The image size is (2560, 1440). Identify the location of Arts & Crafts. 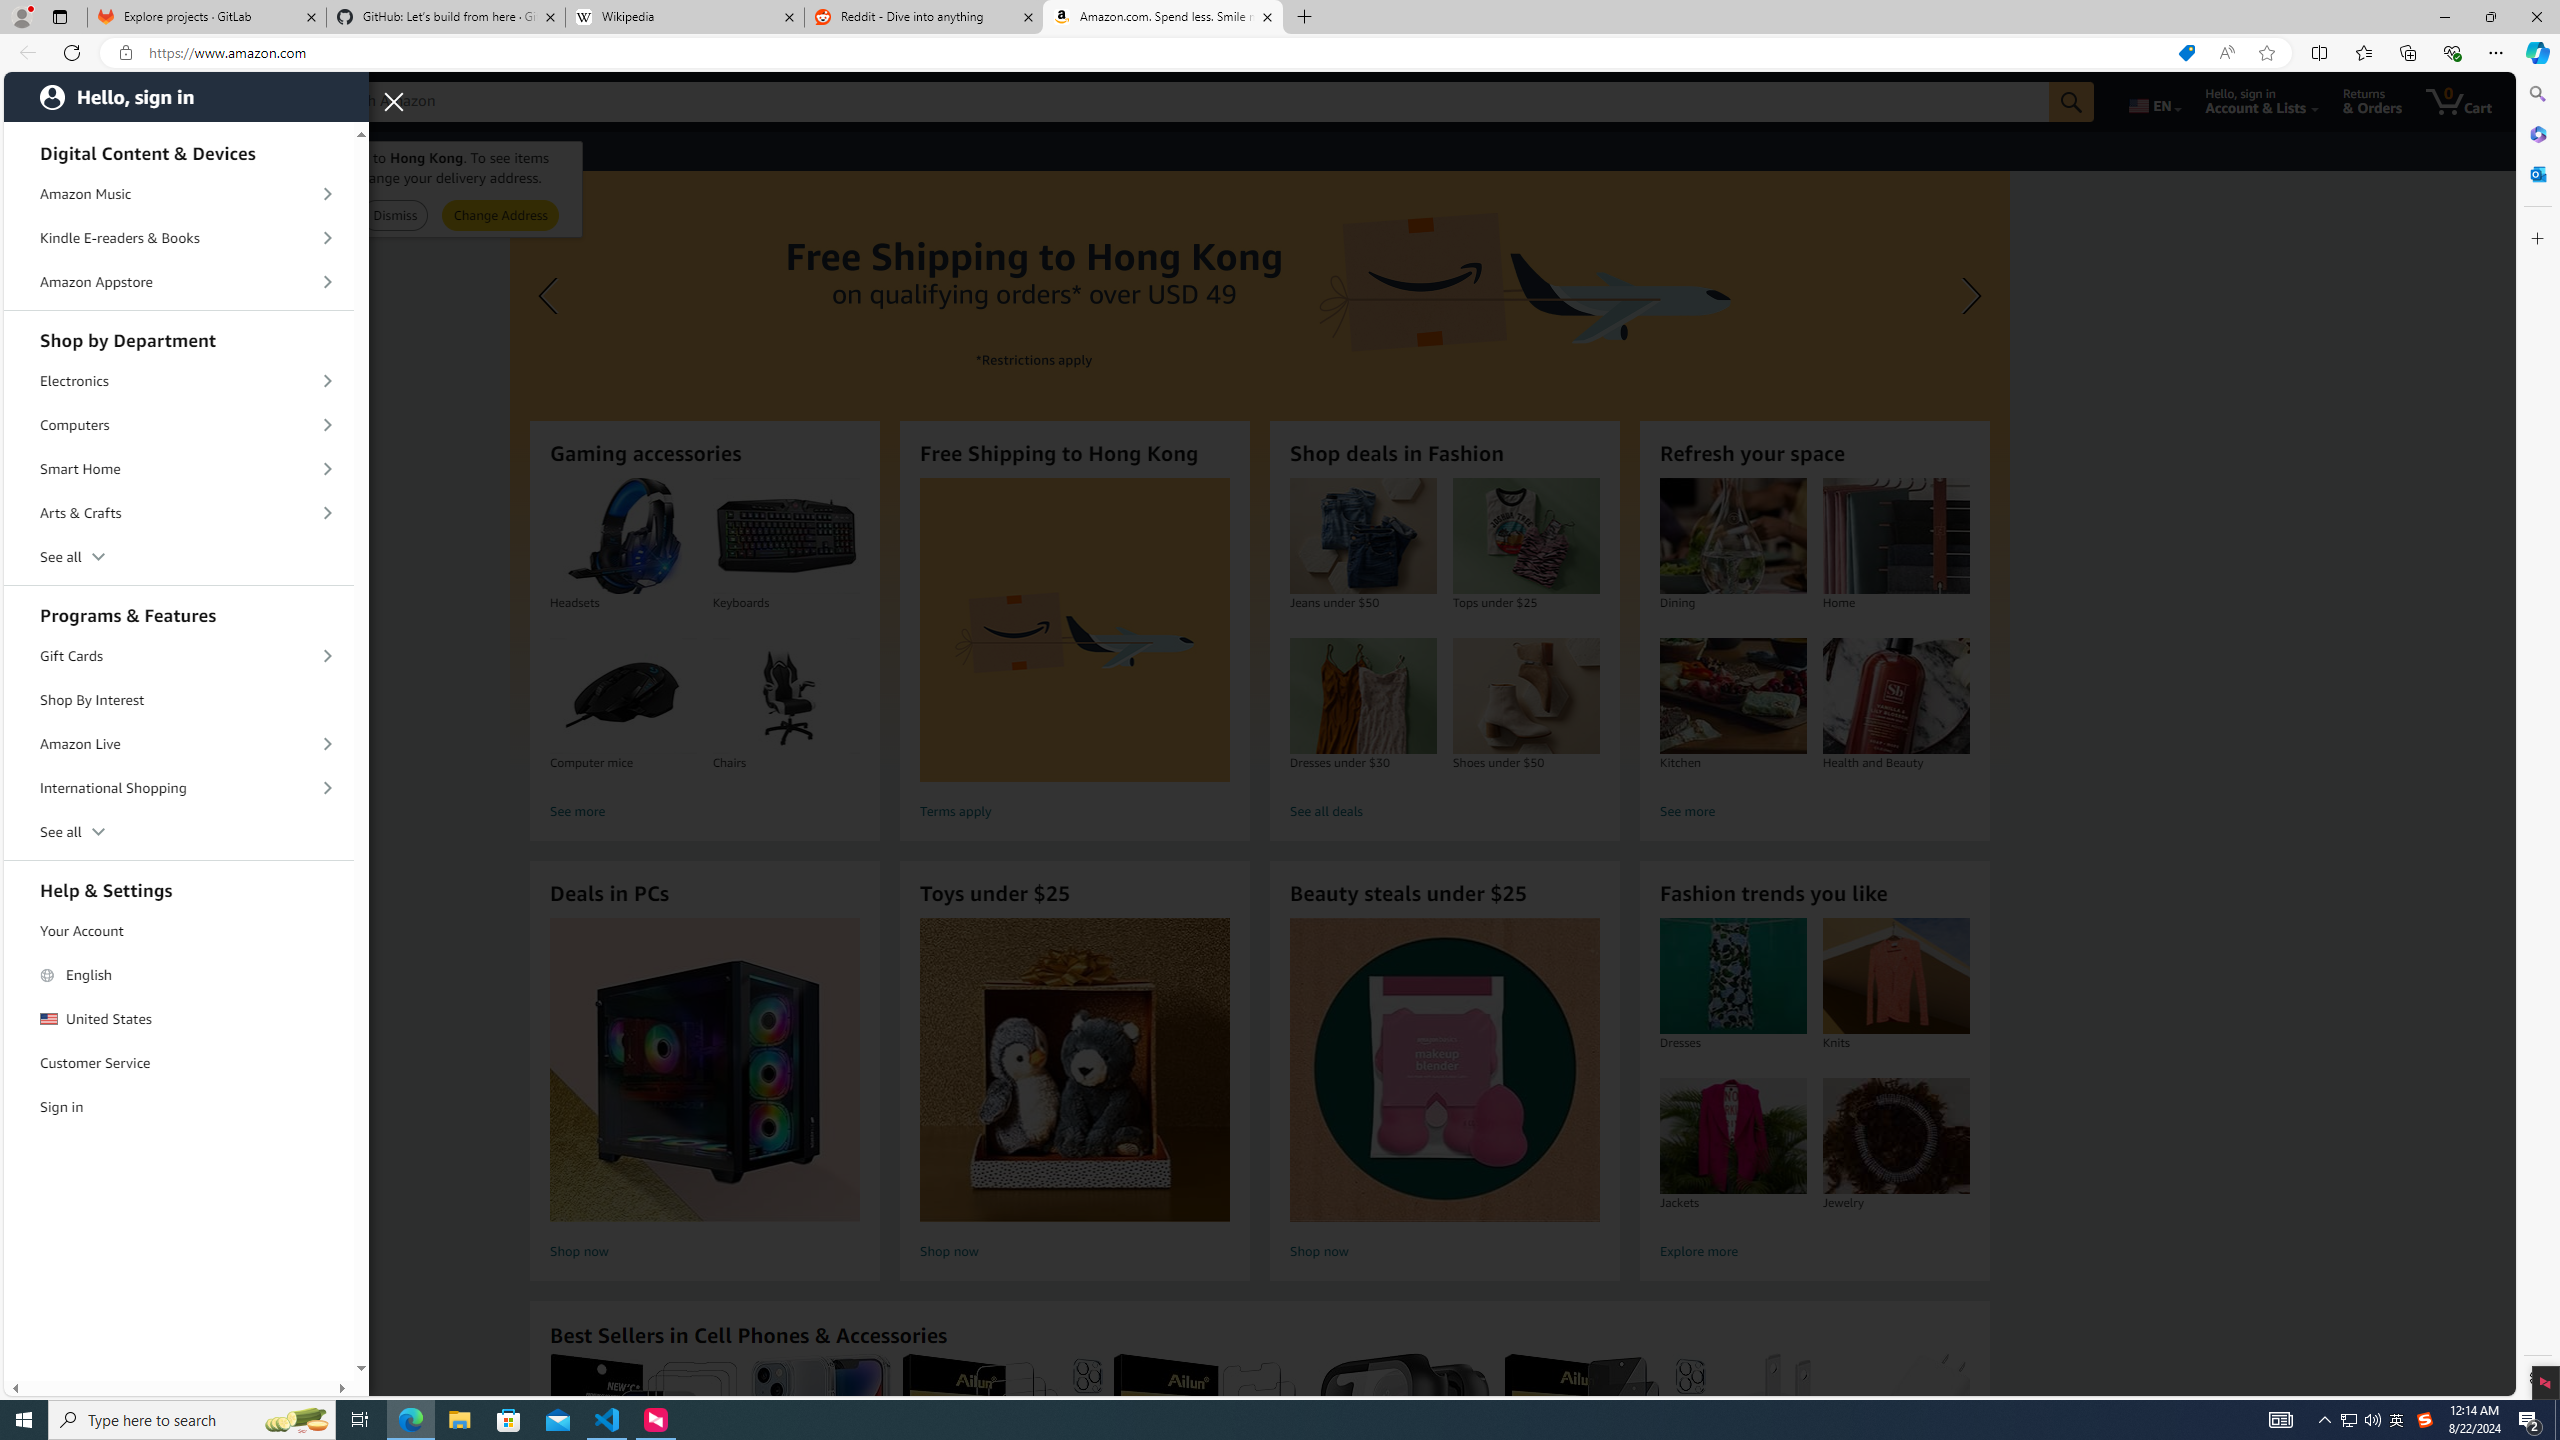
(179, 514).